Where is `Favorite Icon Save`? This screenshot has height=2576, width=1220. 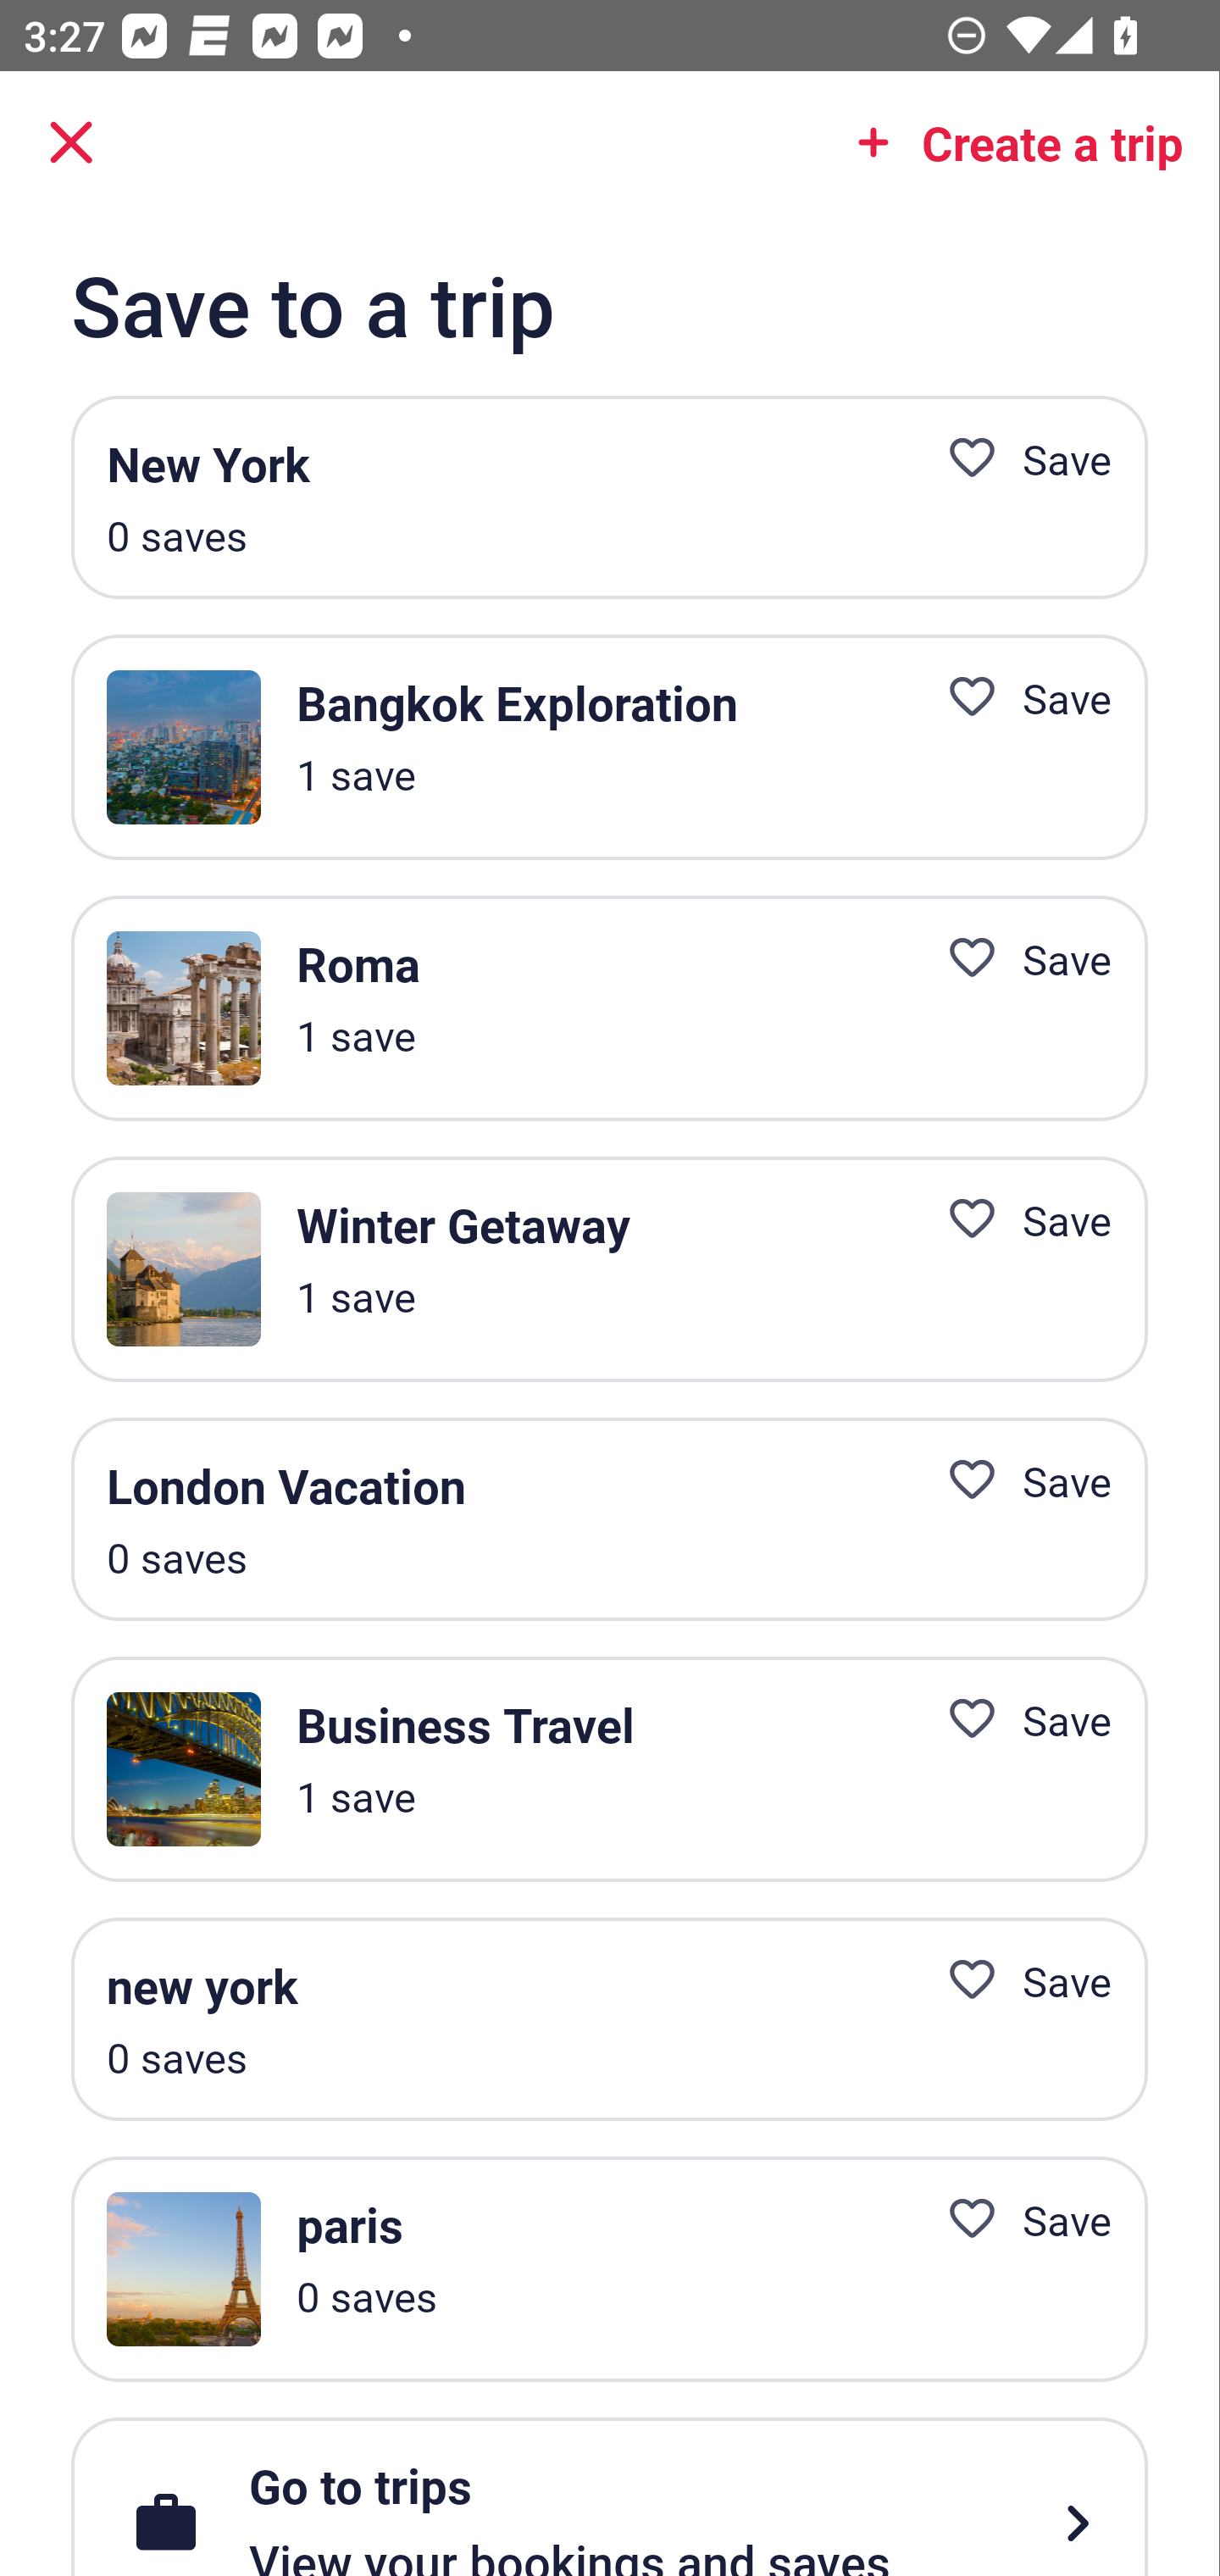 Favorite Icon Save is located at coordinates (1017, 959).